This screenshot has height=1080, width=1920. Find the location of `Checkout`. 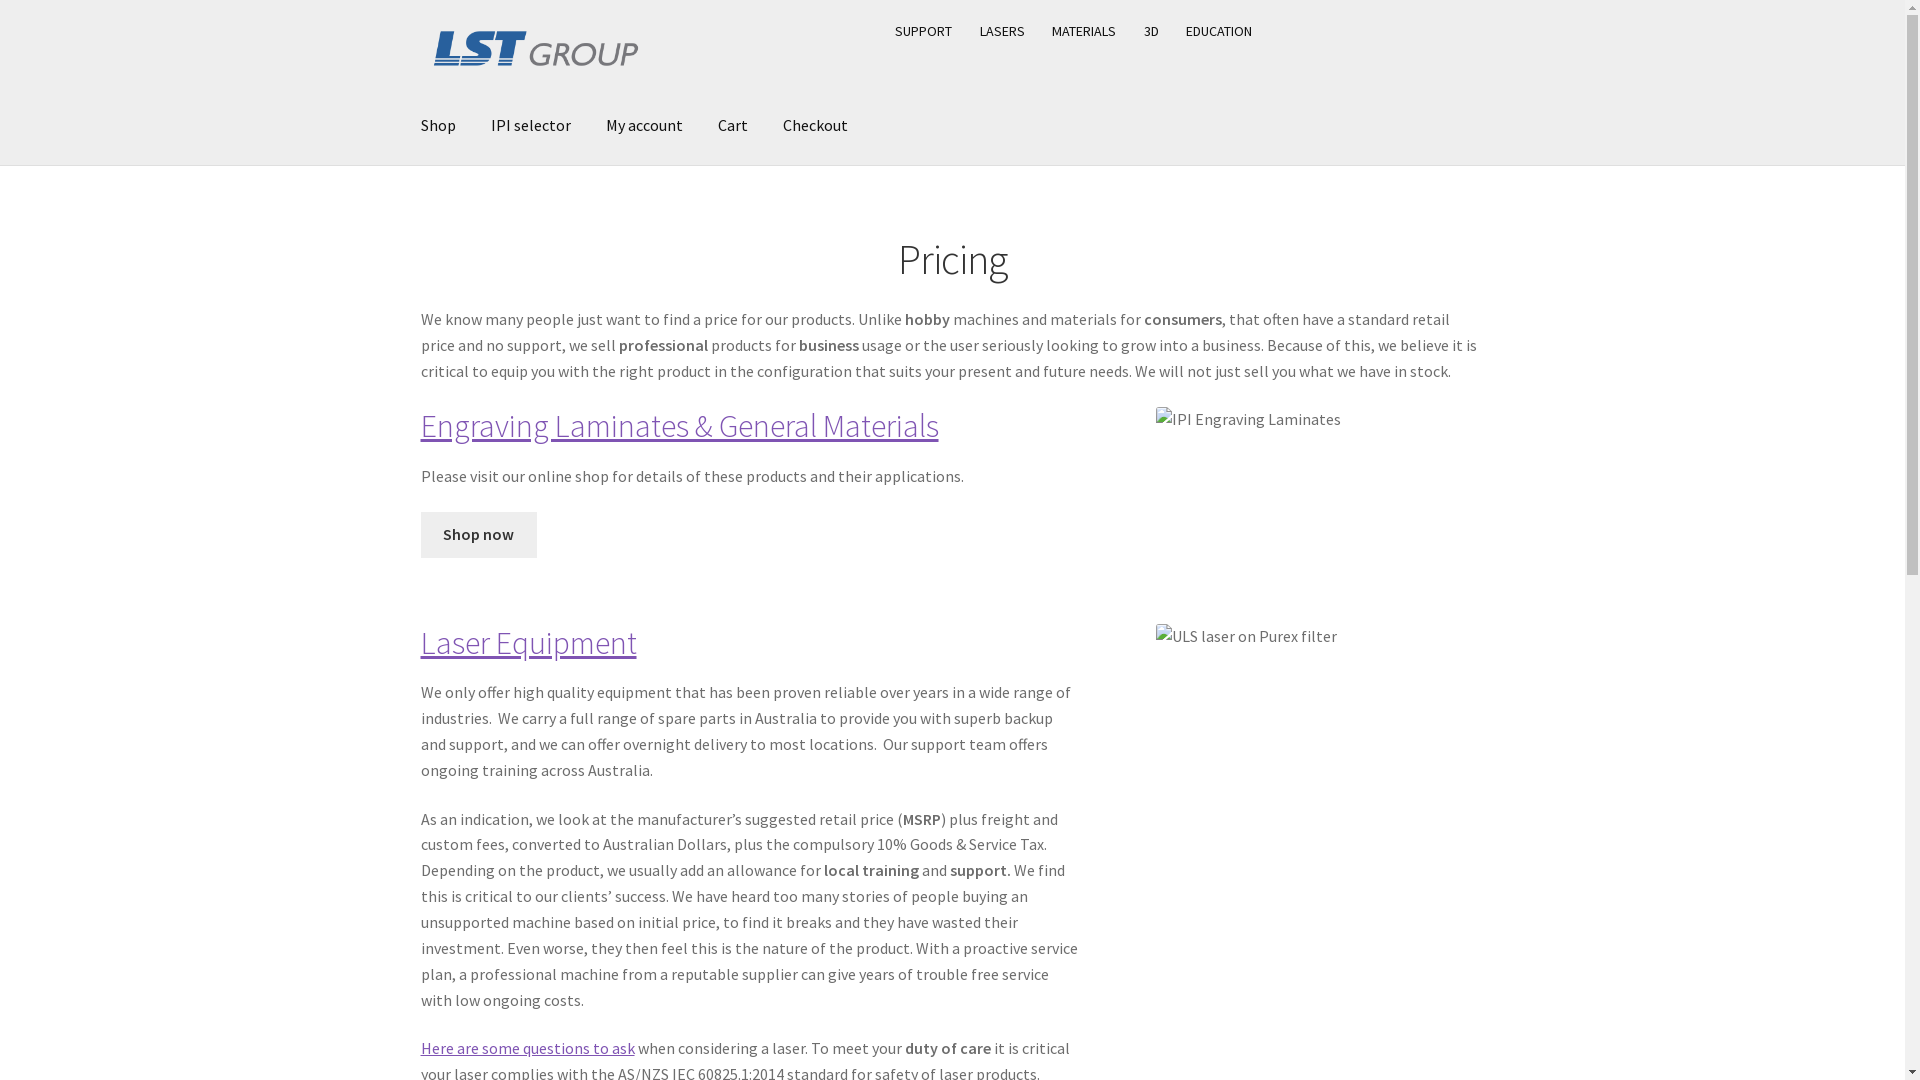

Checkout is located at coordinates (816, 126).